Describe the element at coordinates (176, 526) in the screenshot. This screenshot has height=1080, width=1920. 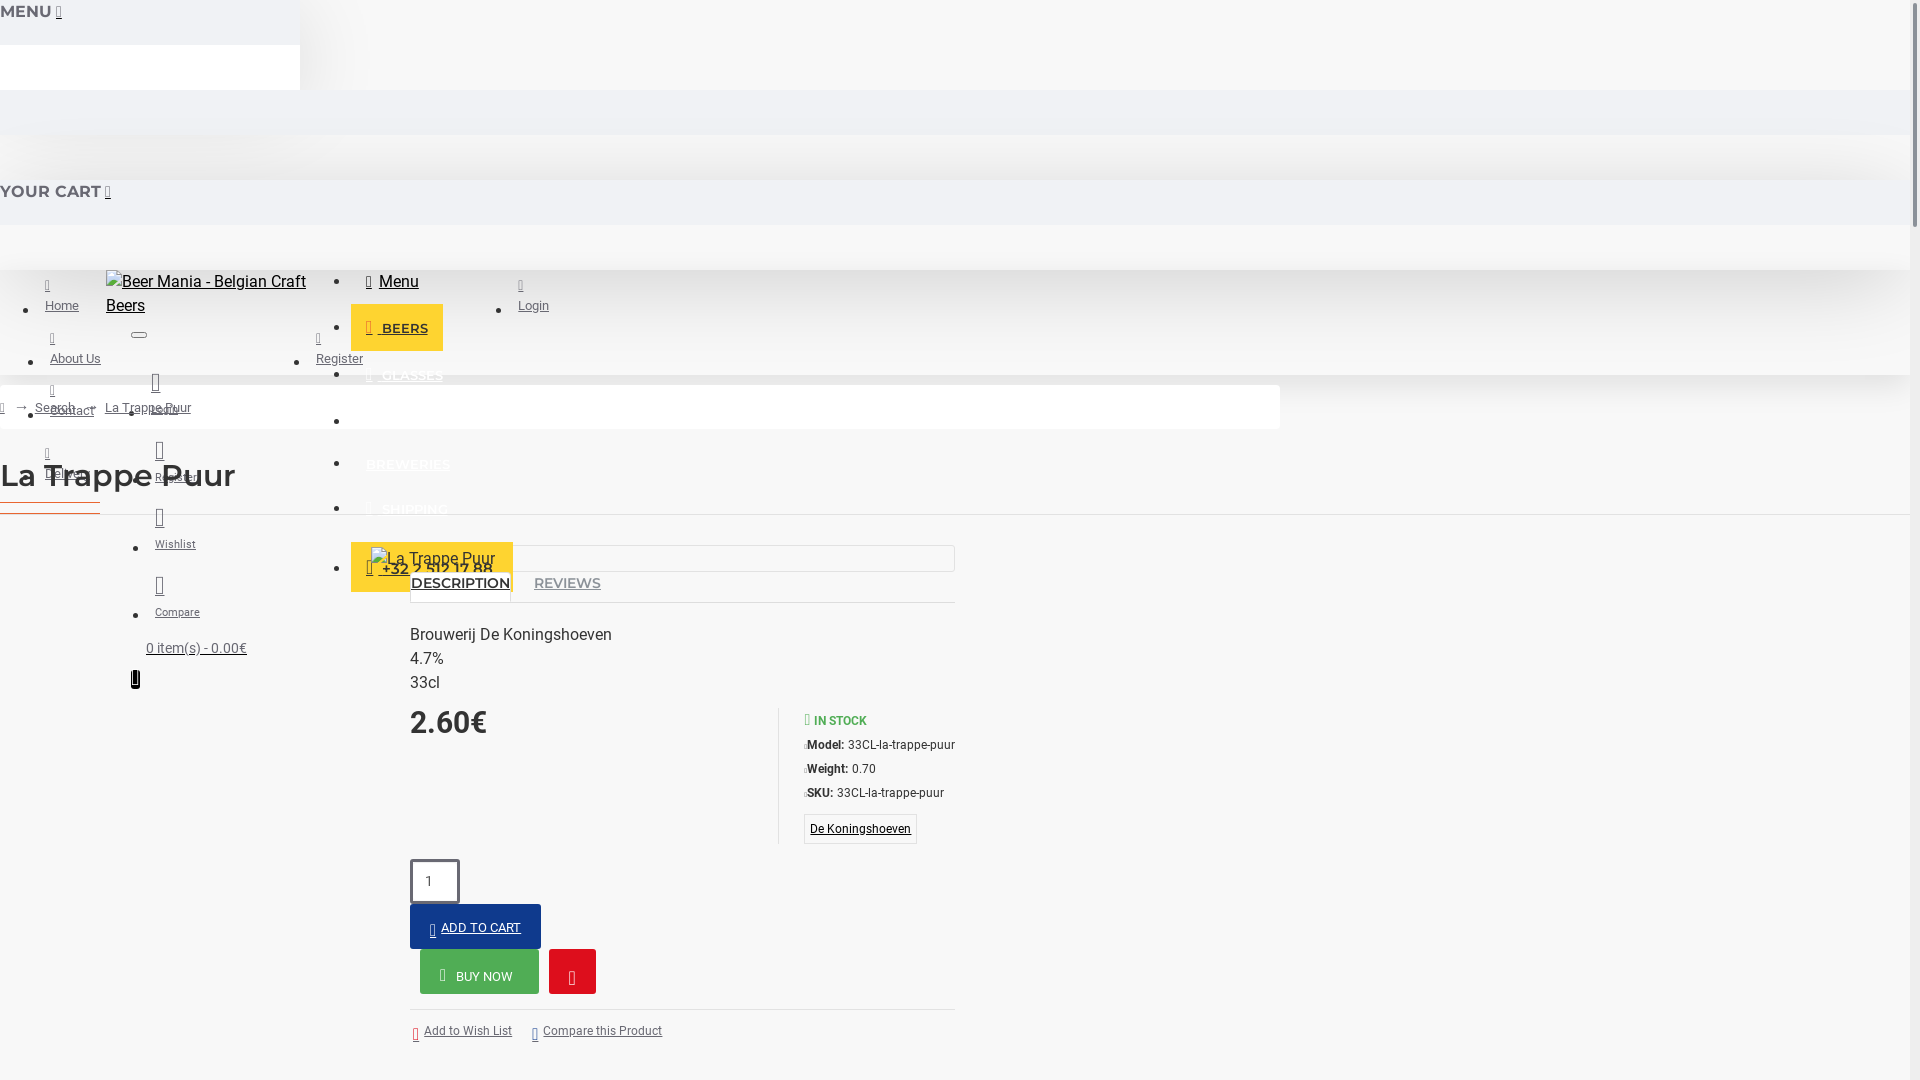
I see `Wishlist` at that location.